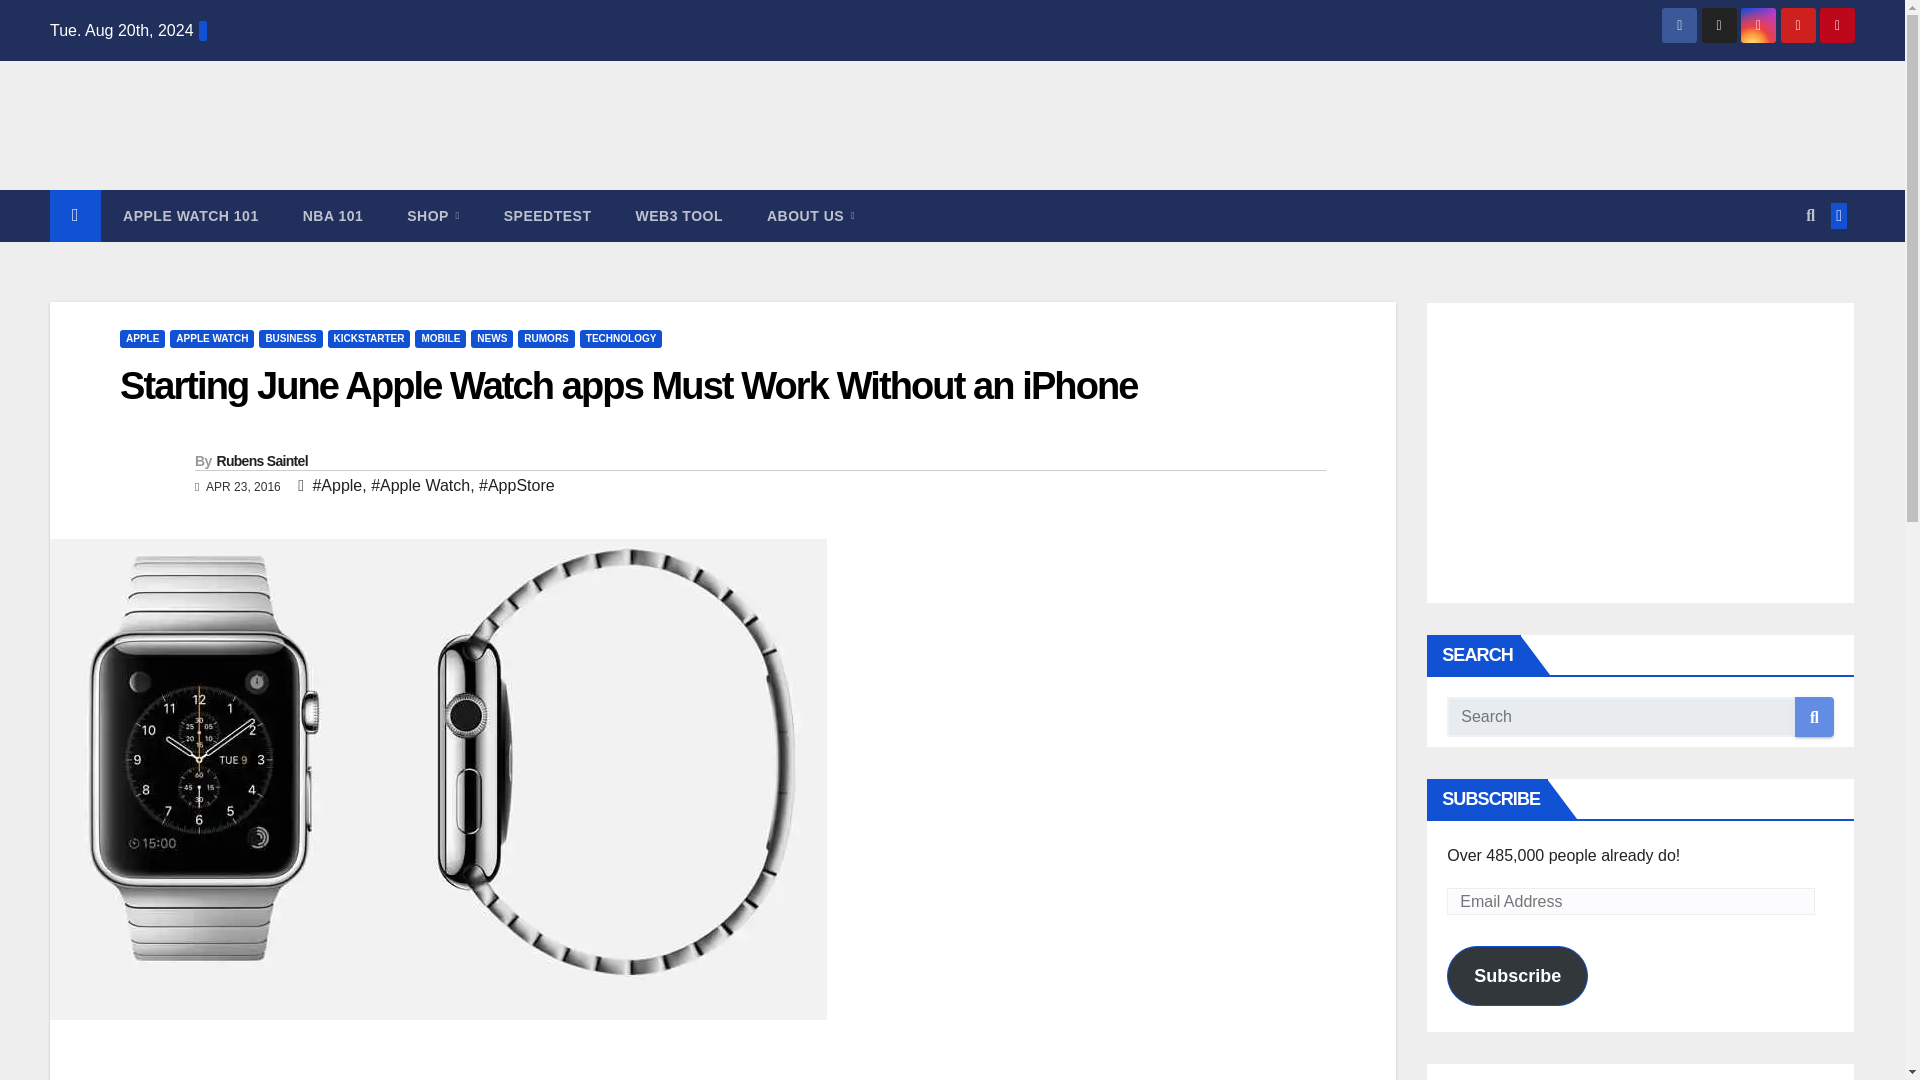  What do you see at coordinates (190, 216) in the screenshot?
I see `APPLE WATCH 101` at bounding box center [190, 216].